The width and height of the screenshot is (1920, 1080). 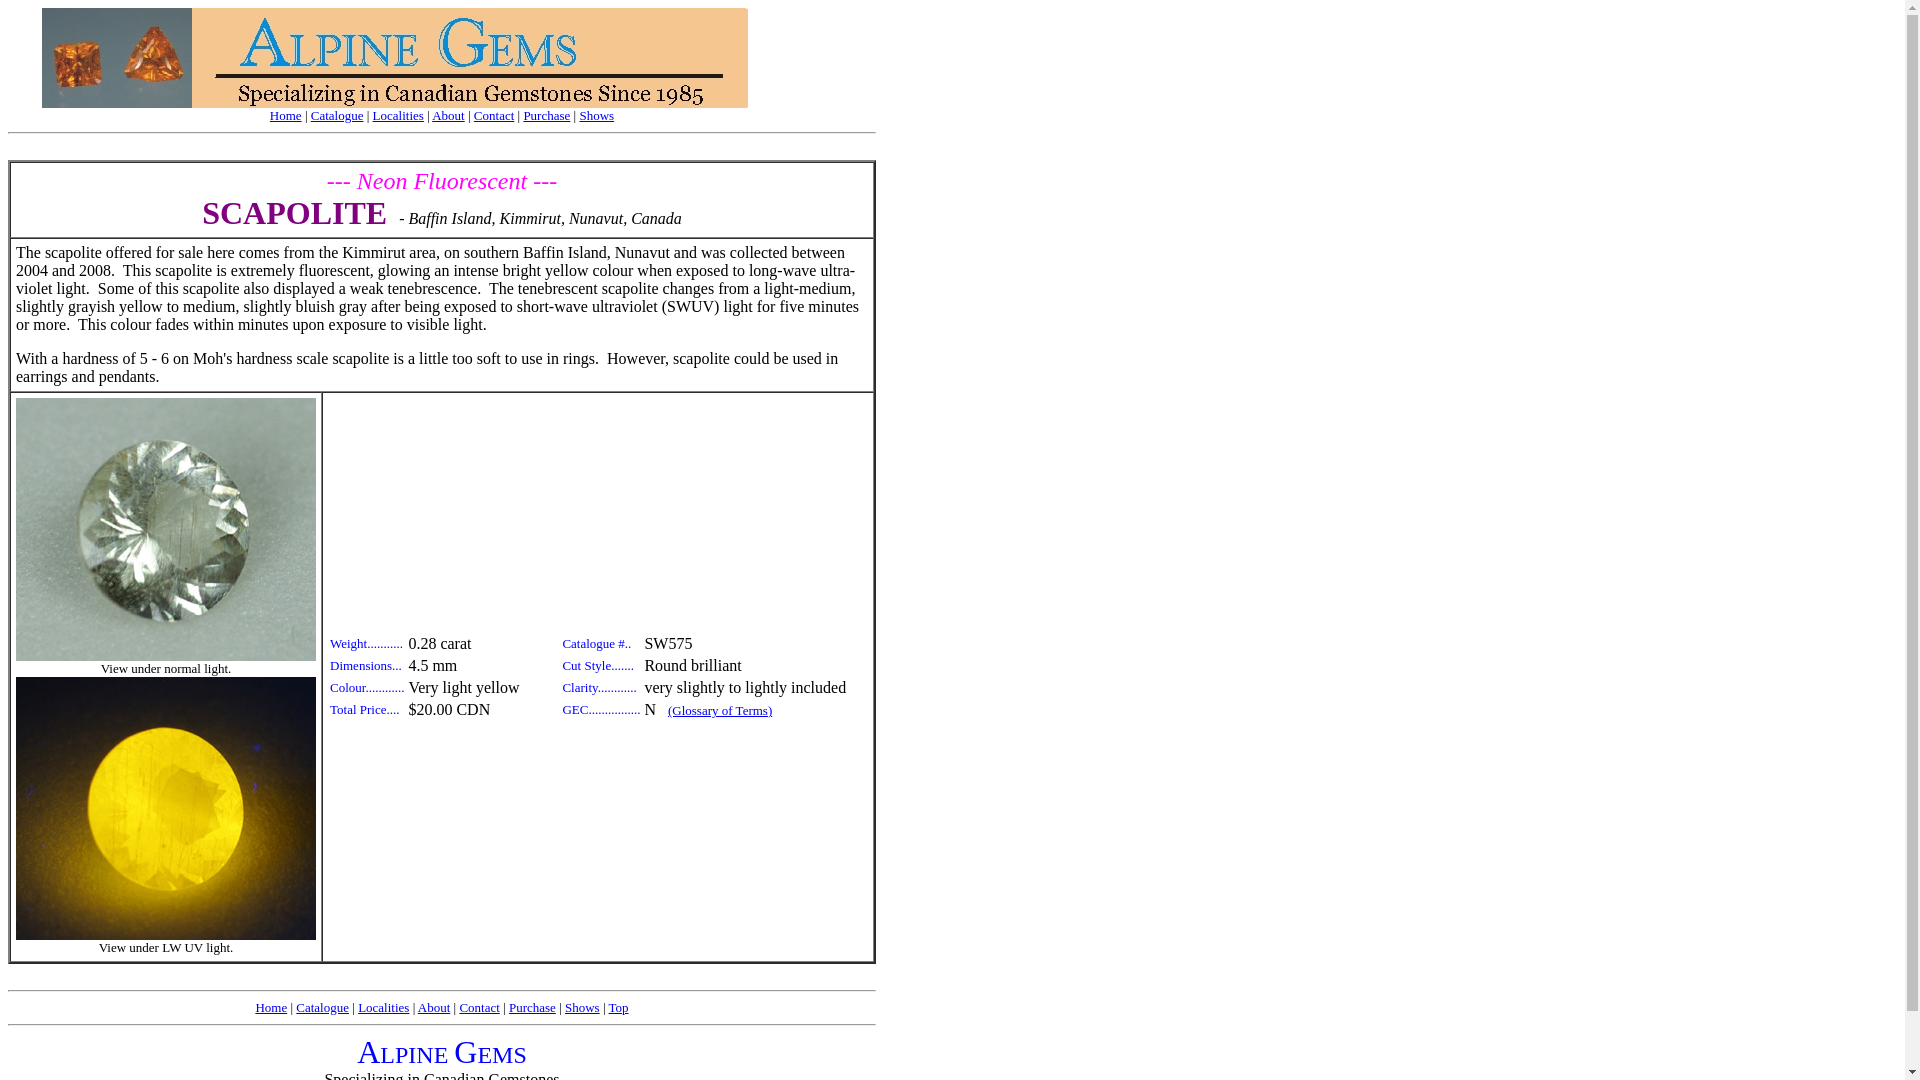 I want to click on Contact, so click(x=479, y=1008).